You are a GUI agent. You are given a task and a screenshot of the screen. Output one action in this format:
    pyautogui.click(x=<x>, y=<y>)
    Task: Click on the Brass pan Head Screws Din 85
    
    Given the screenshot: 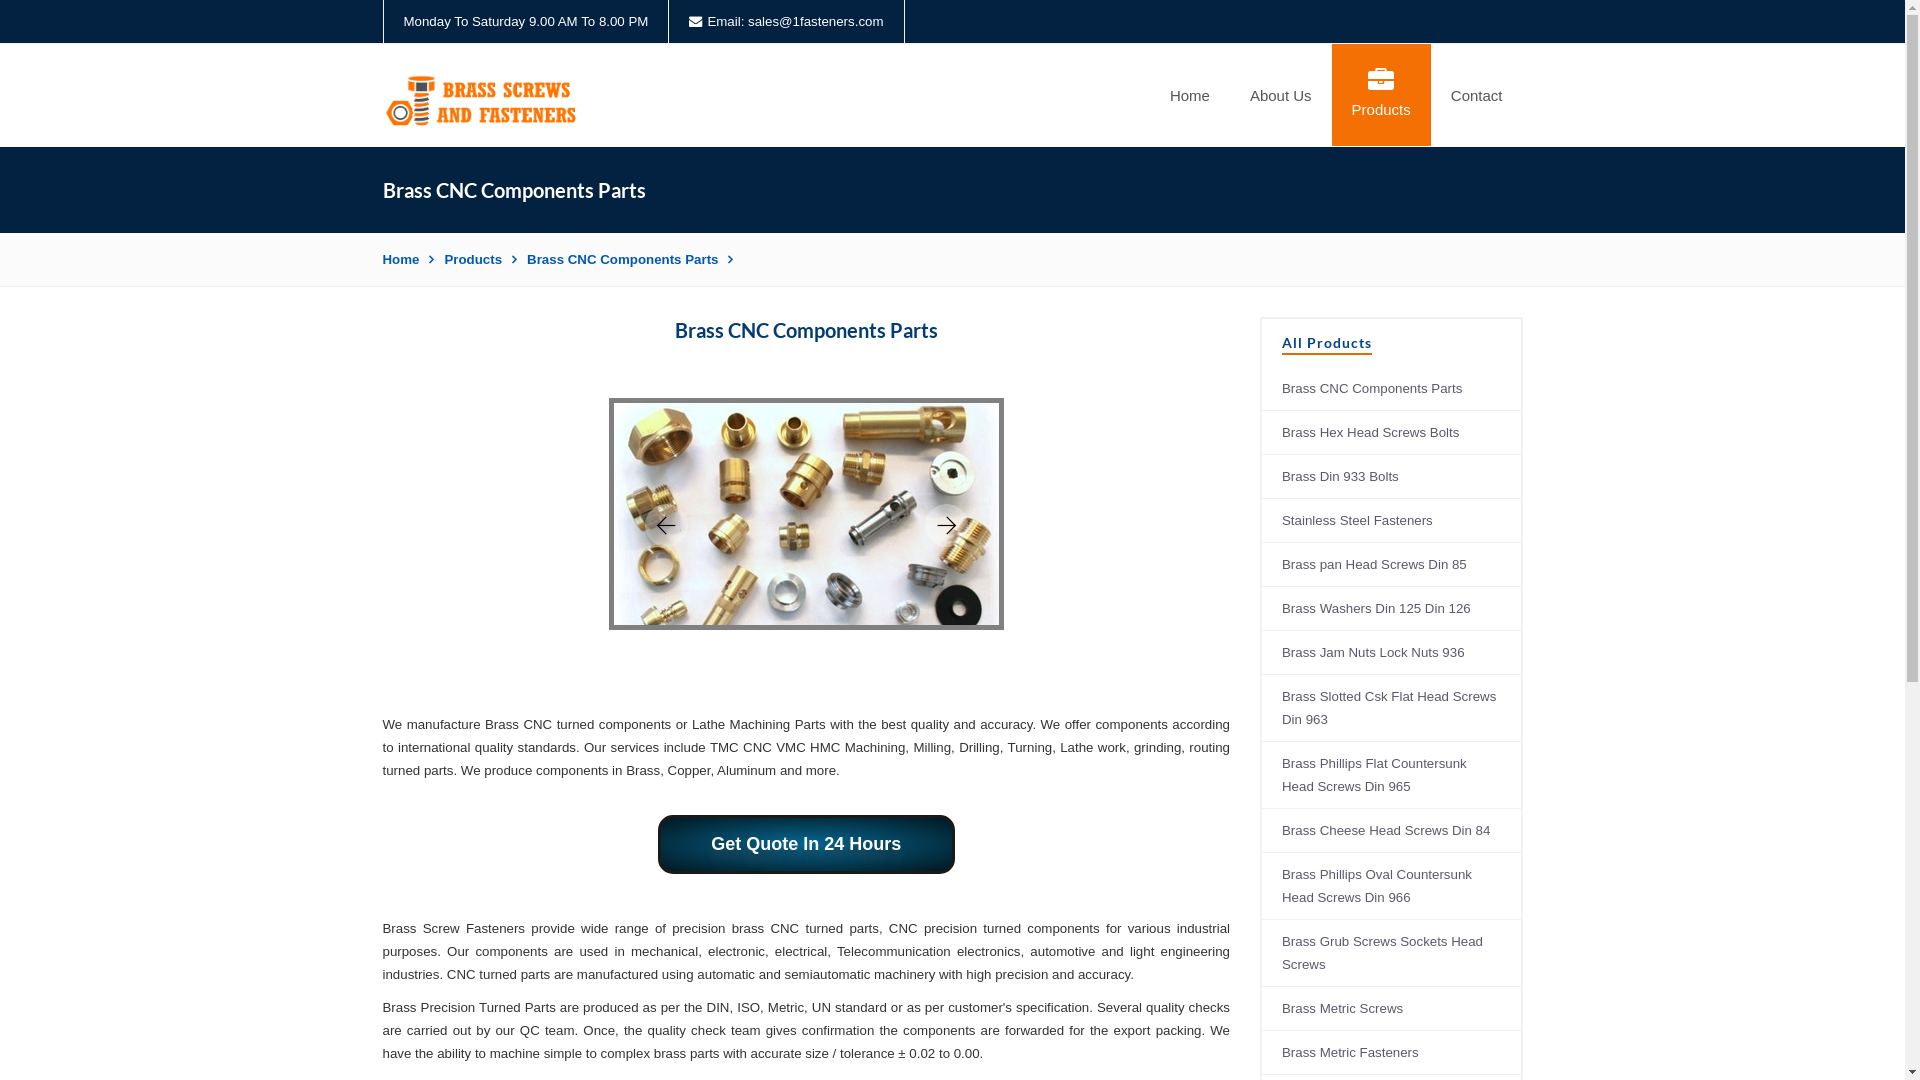 What is the action you would take?
    pyautogui.click(x=1392, y=565)
    